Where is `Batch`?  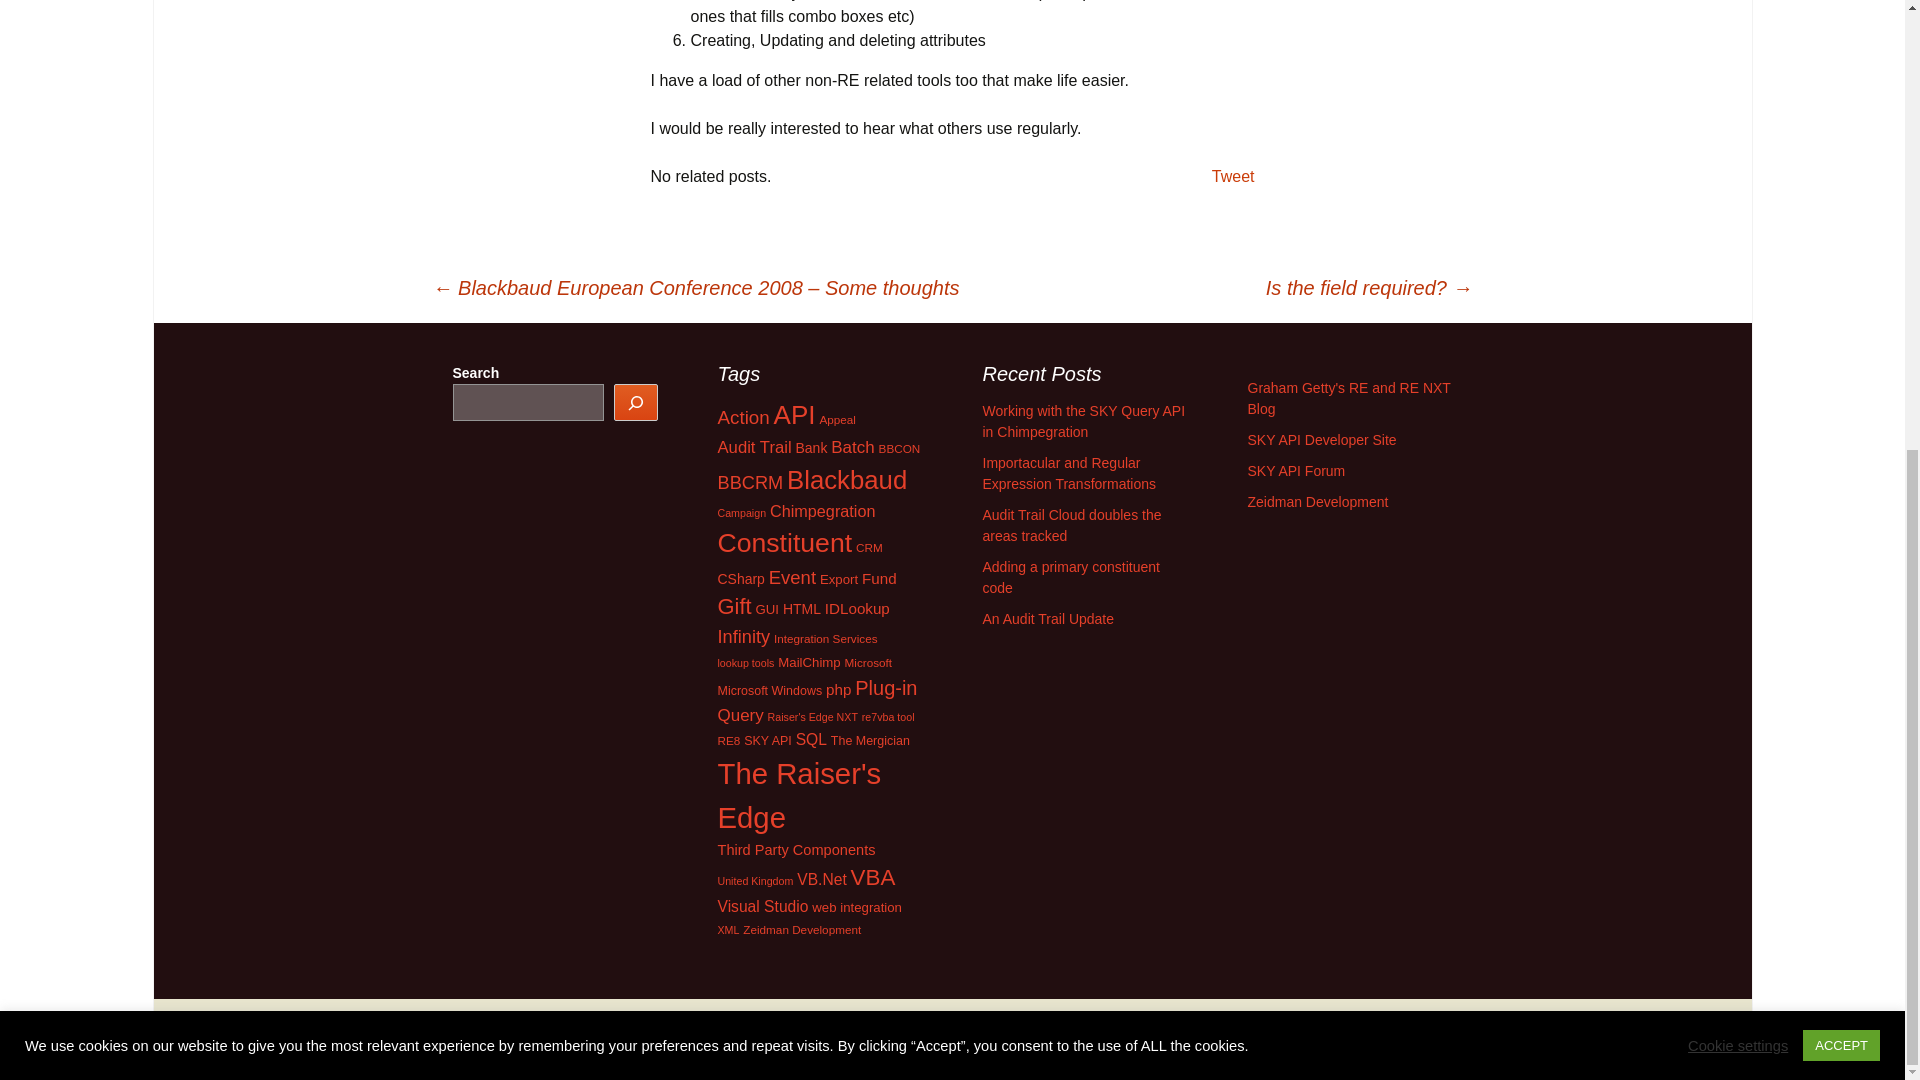
Batch is located at coordinates (852, 447).